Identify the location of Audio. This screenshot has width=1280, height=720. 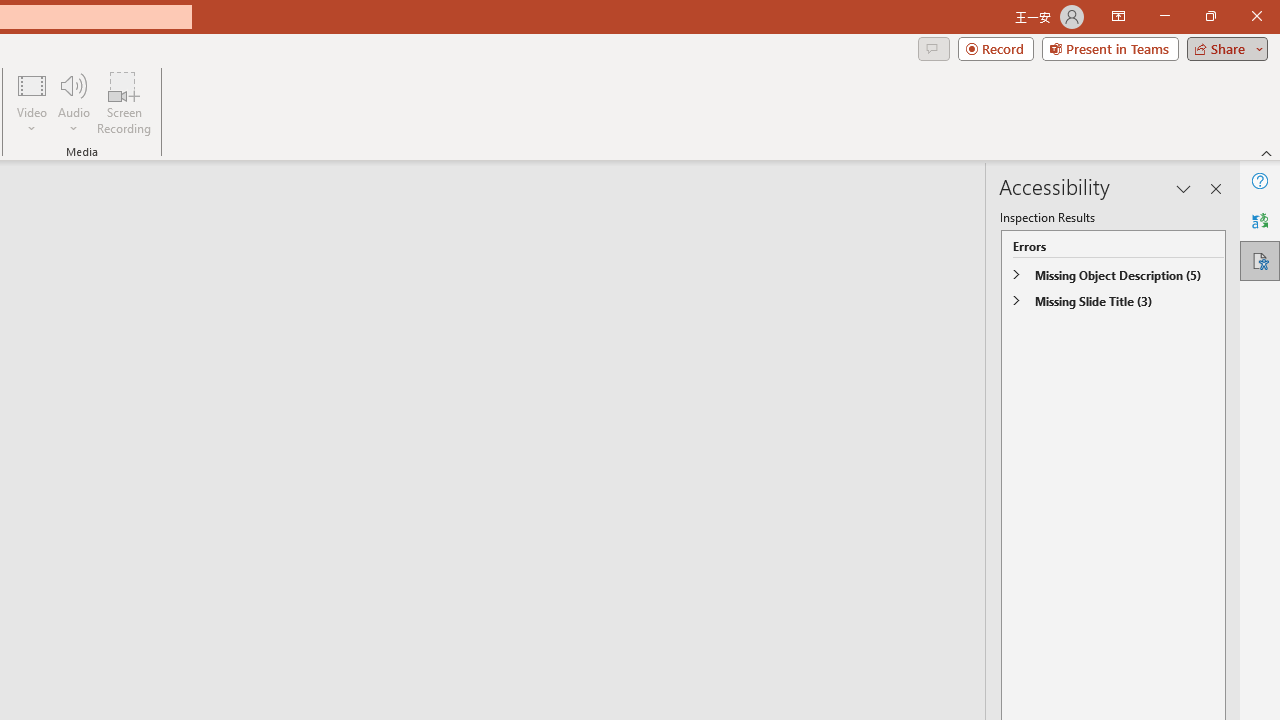
(73, 102).